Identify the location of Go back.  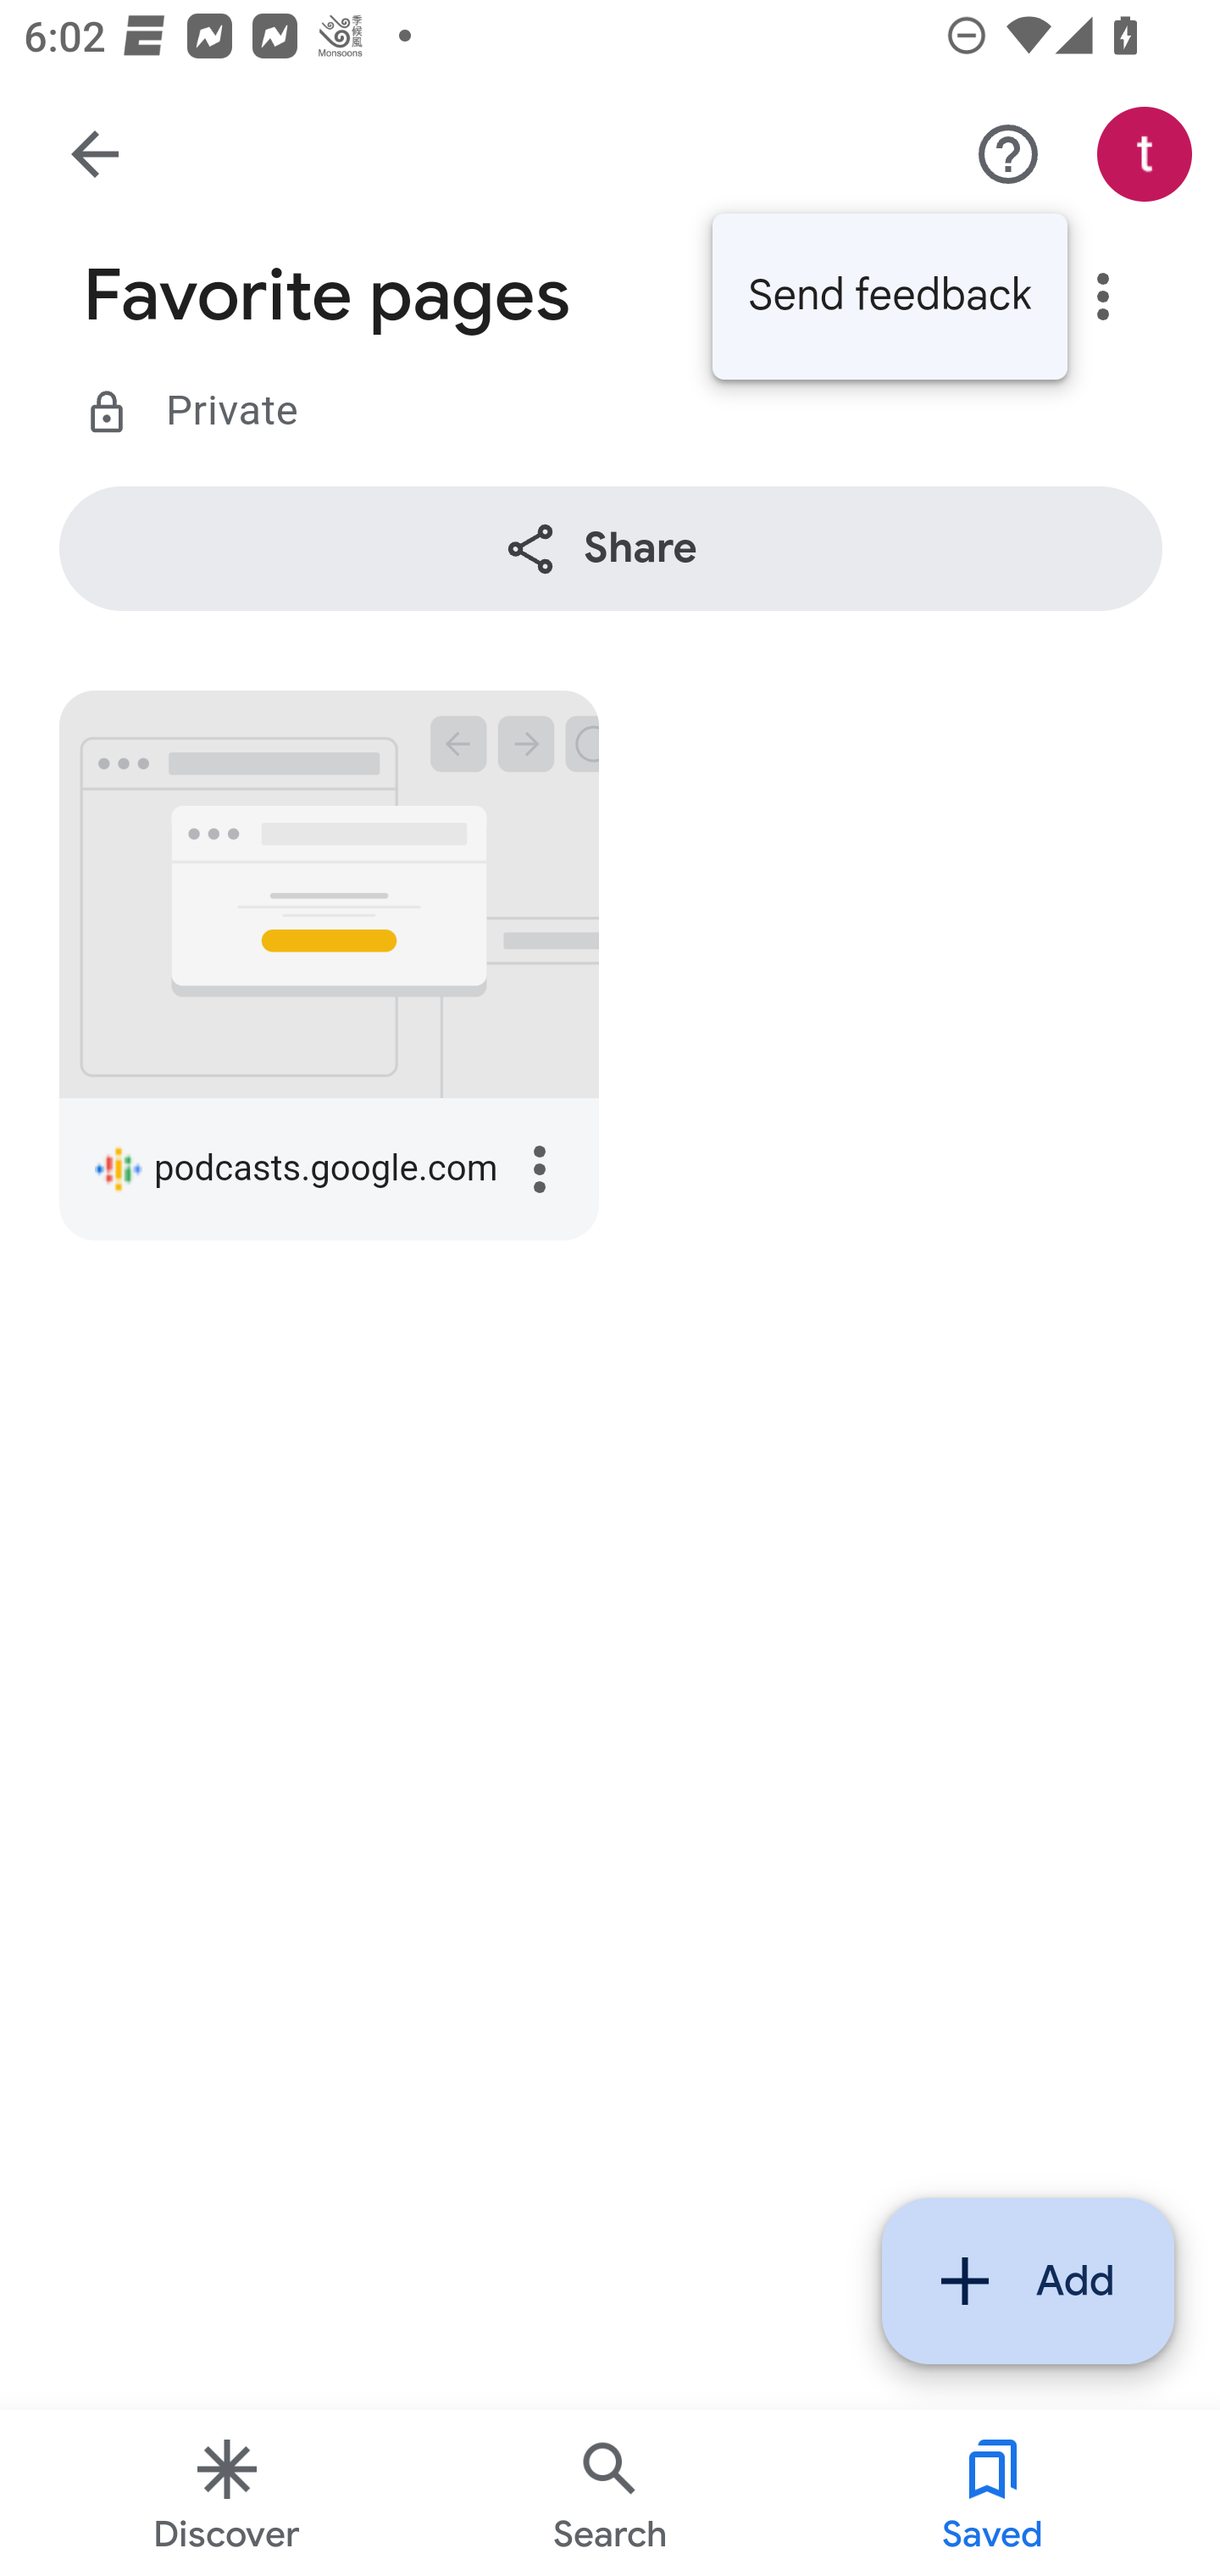
(95, 154).